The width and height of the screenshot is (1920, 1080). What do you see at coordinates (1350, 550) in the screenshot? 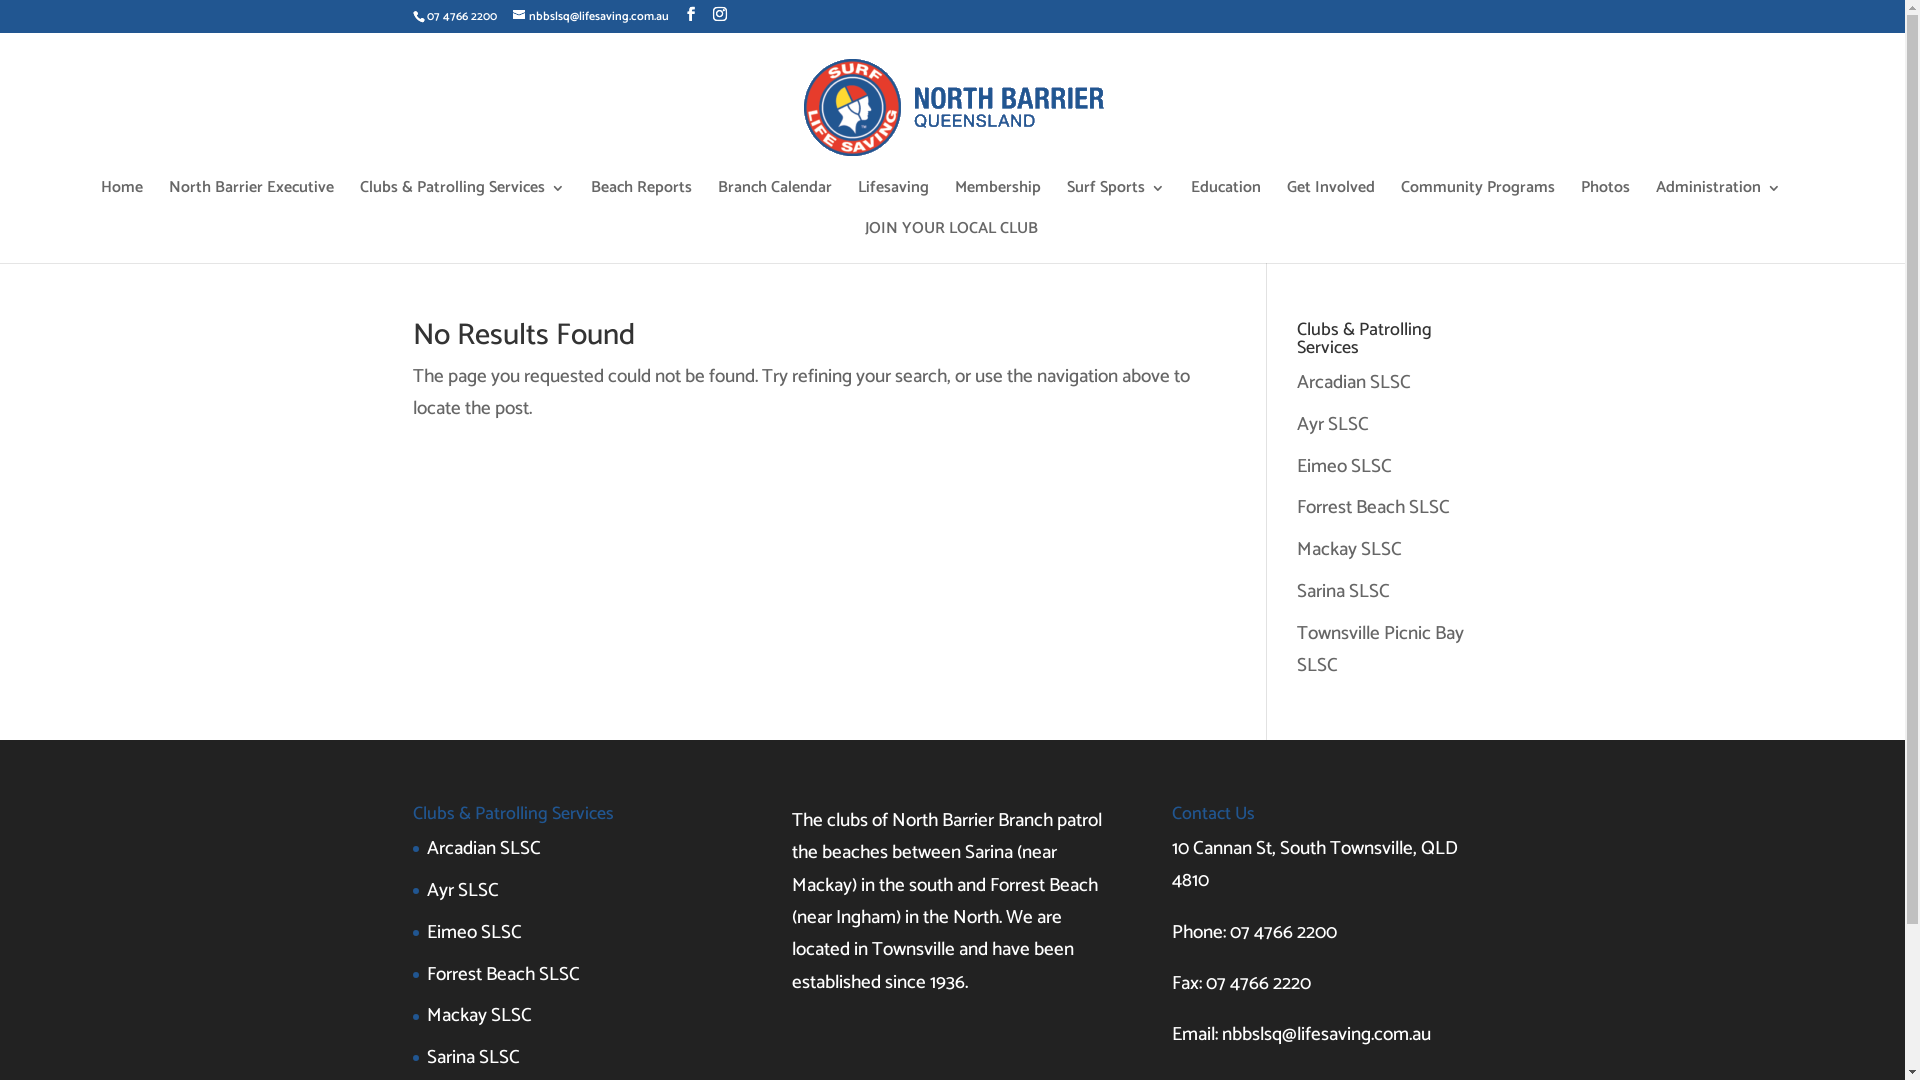
I see `Mackay SLSC` at bounding box center [1350, 550].